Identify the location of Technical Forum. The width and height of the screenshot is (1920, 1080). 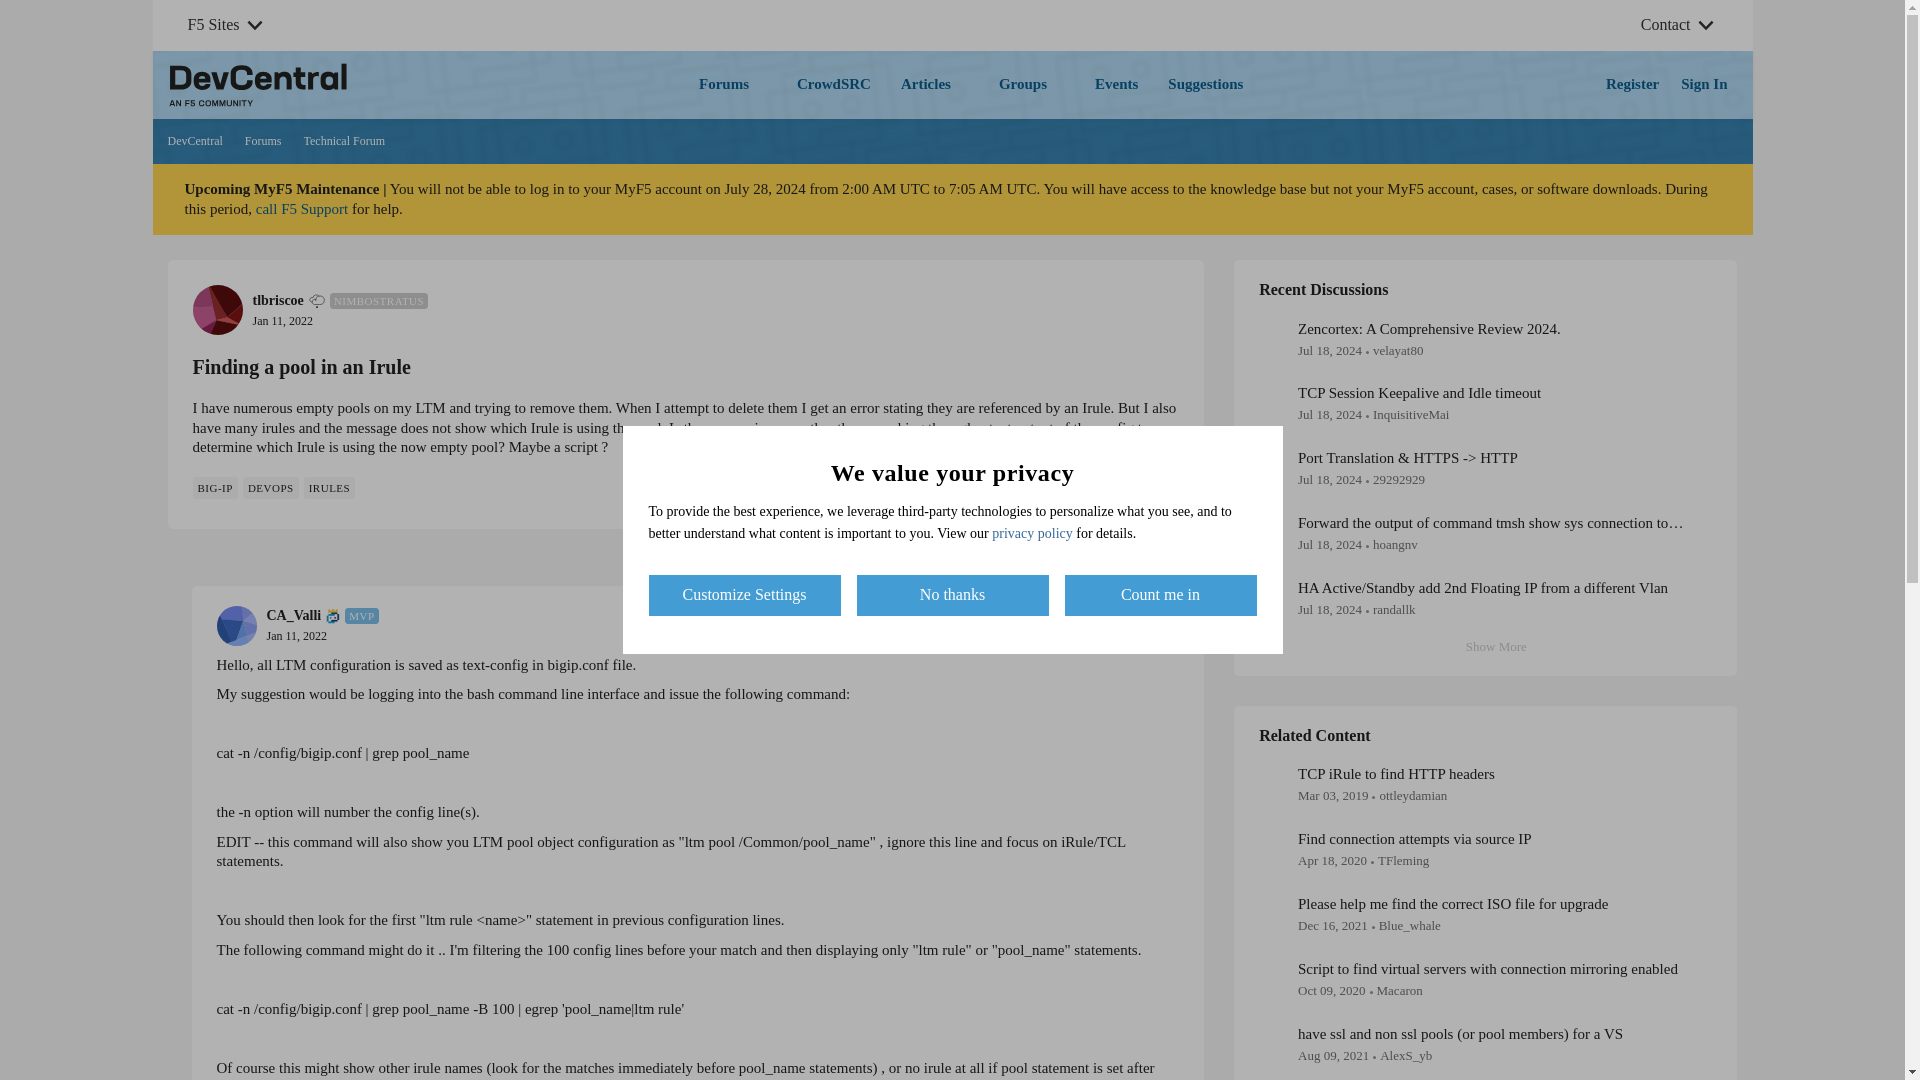
(1332, 926).